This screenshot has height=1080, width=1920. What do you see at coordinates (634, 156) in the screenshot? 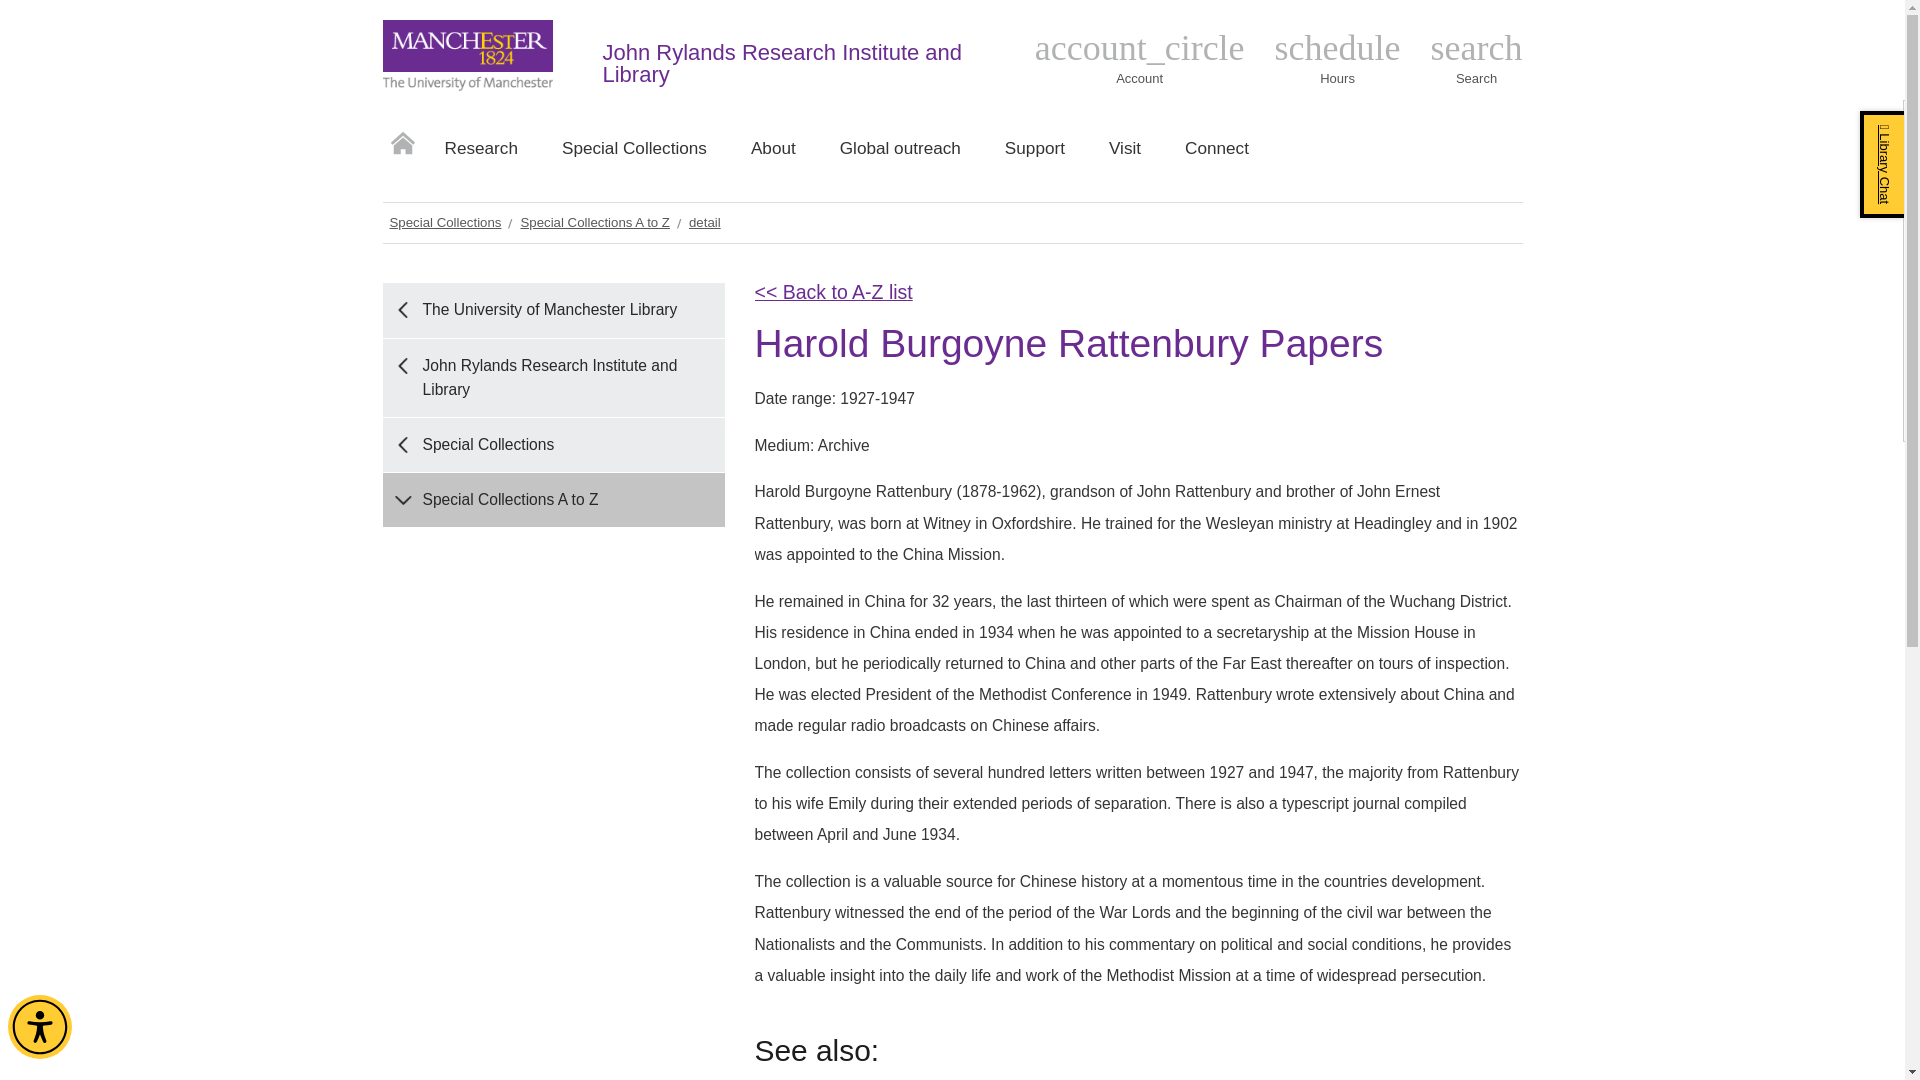
I see `Special Collections` at bounding box center [634, 156].